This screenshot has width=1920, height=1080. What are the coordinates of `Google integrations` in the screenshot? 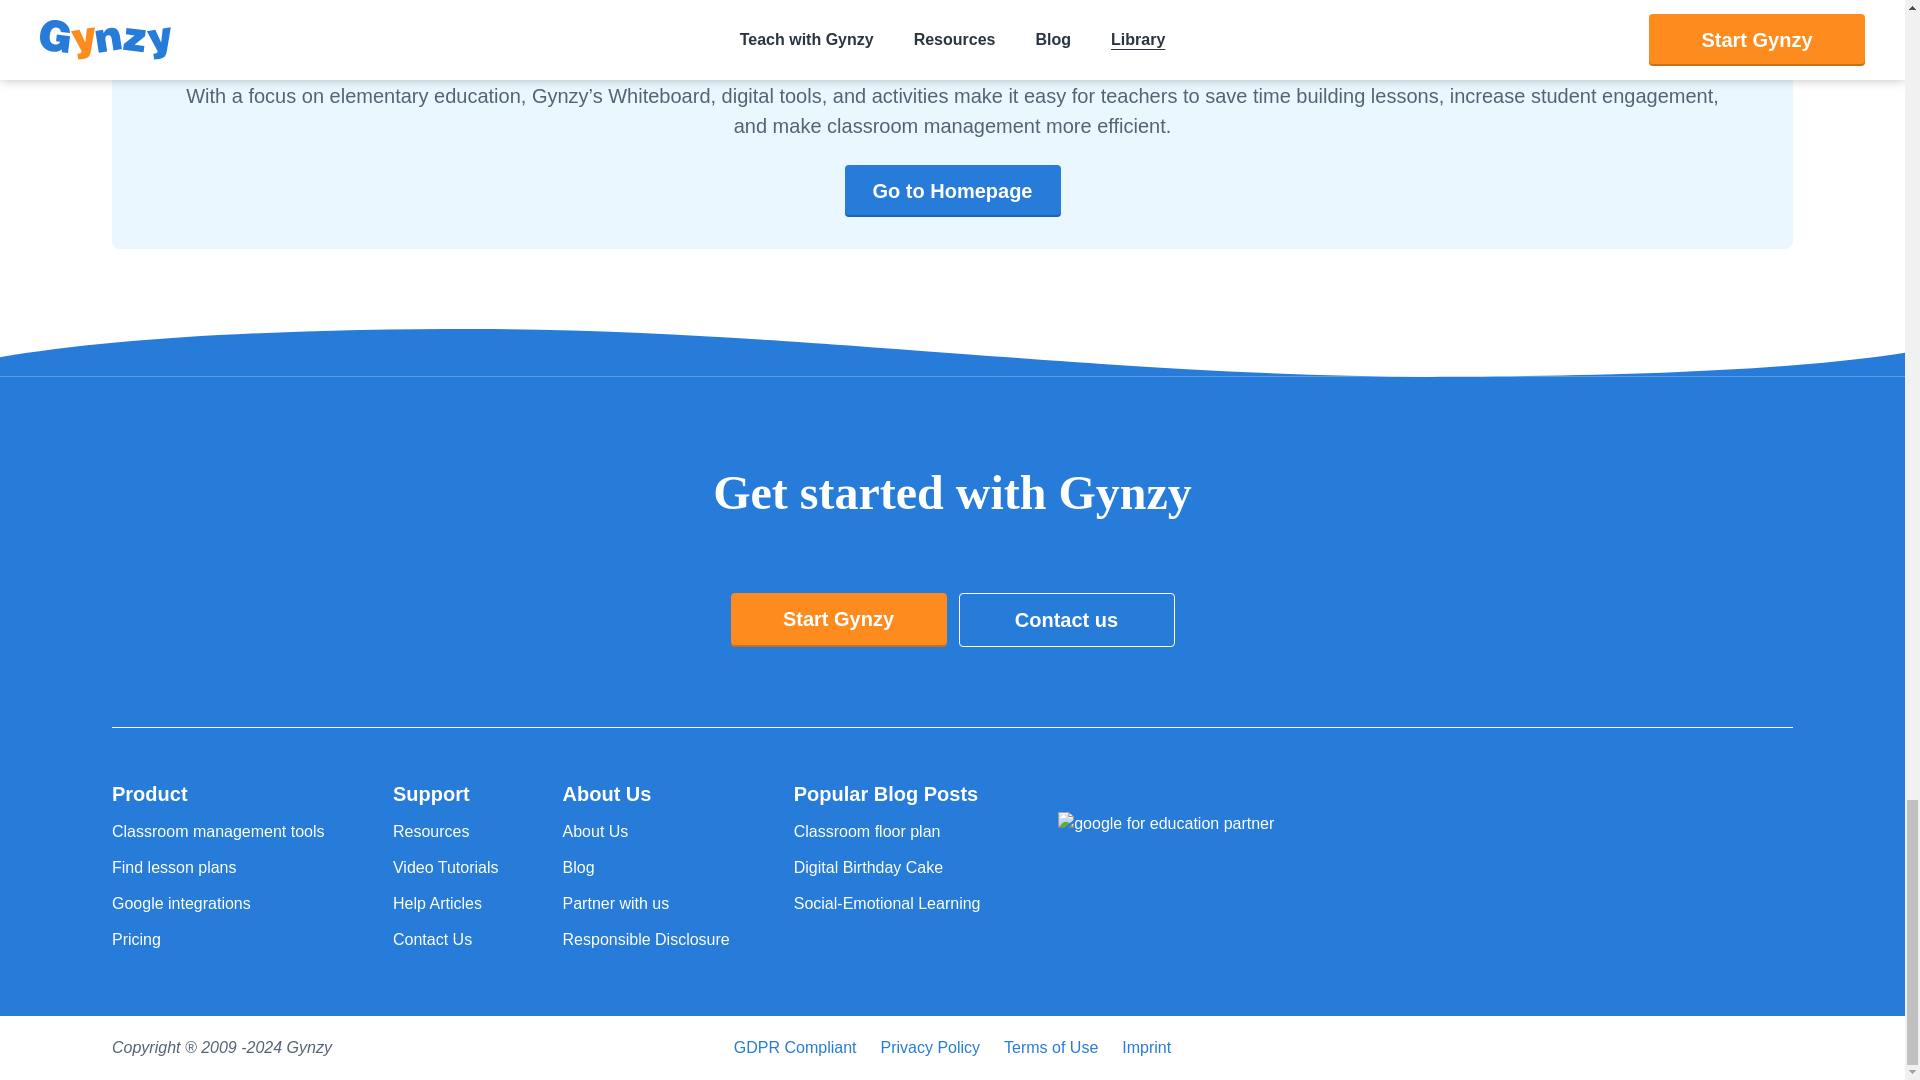 It's located at (220, 904).